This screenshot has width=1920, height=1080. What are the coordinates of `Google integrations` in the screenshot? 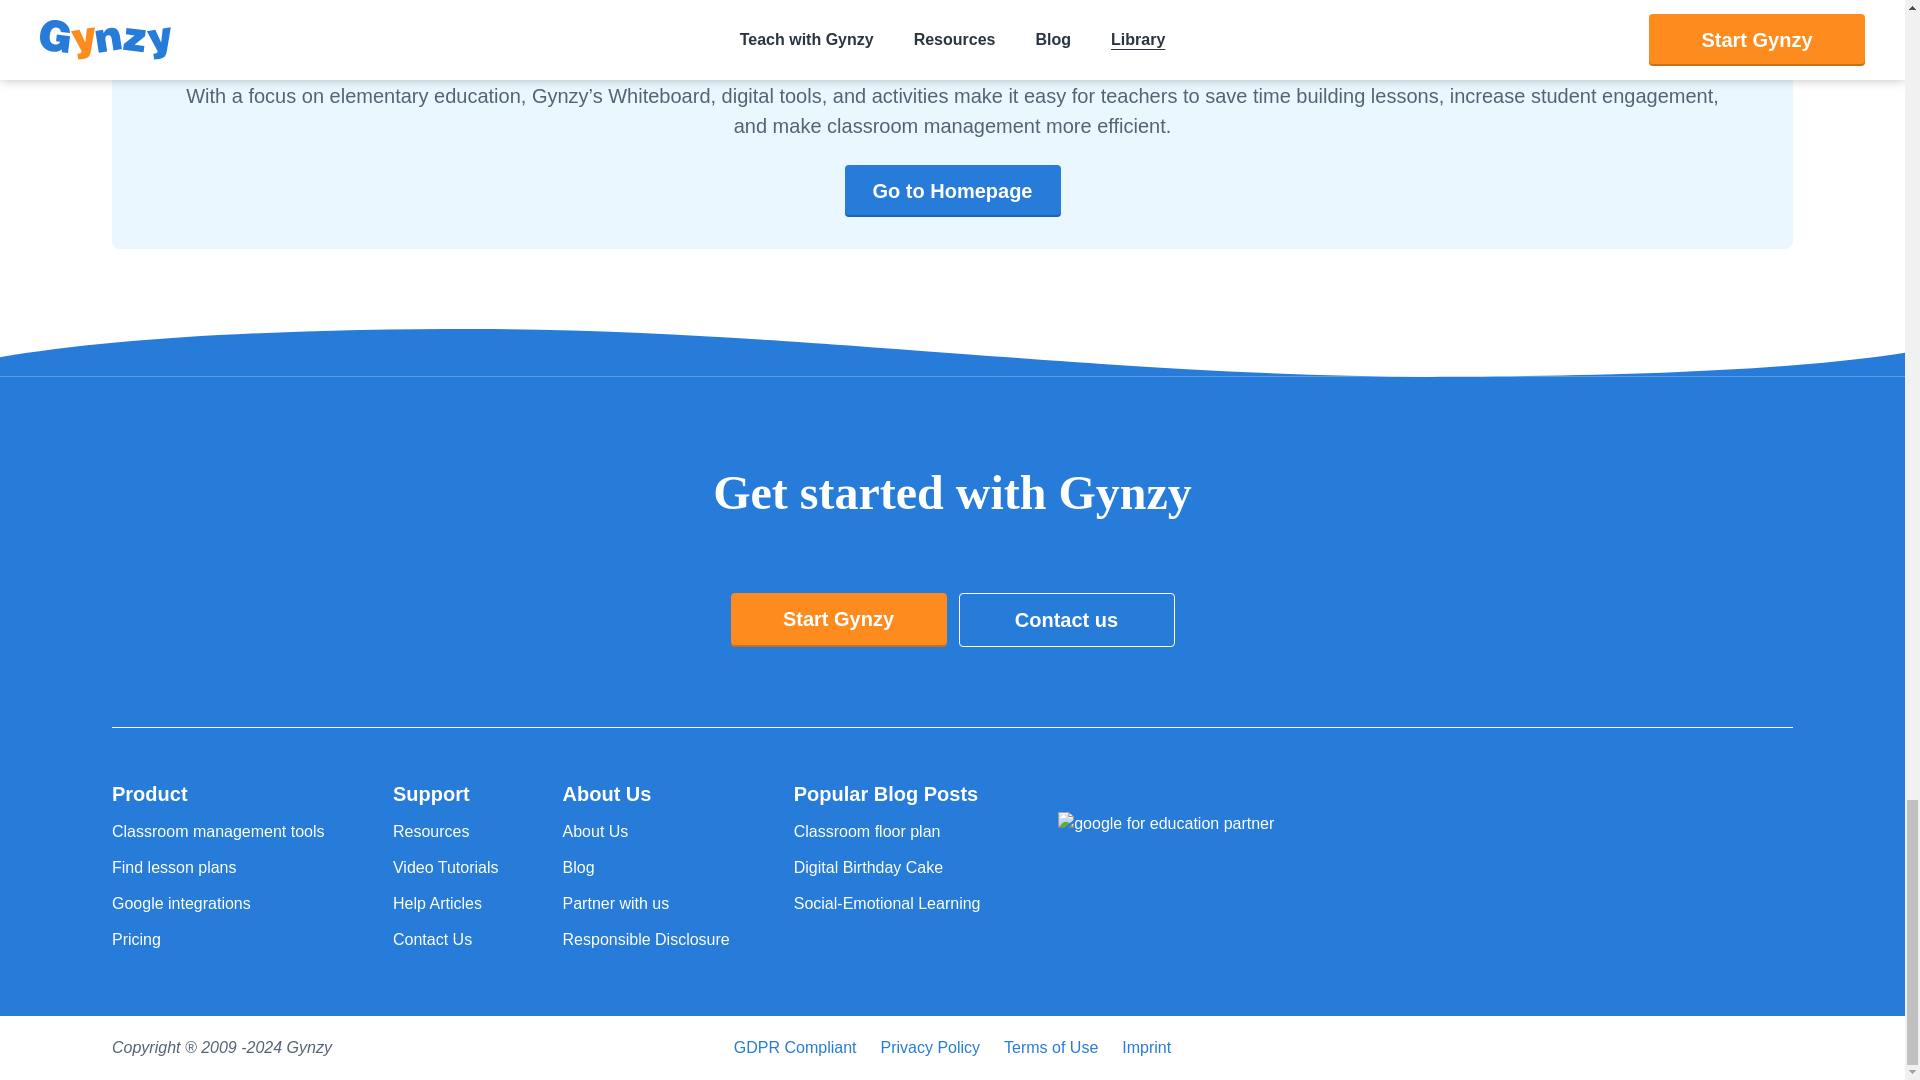 It's located at (220, 904).